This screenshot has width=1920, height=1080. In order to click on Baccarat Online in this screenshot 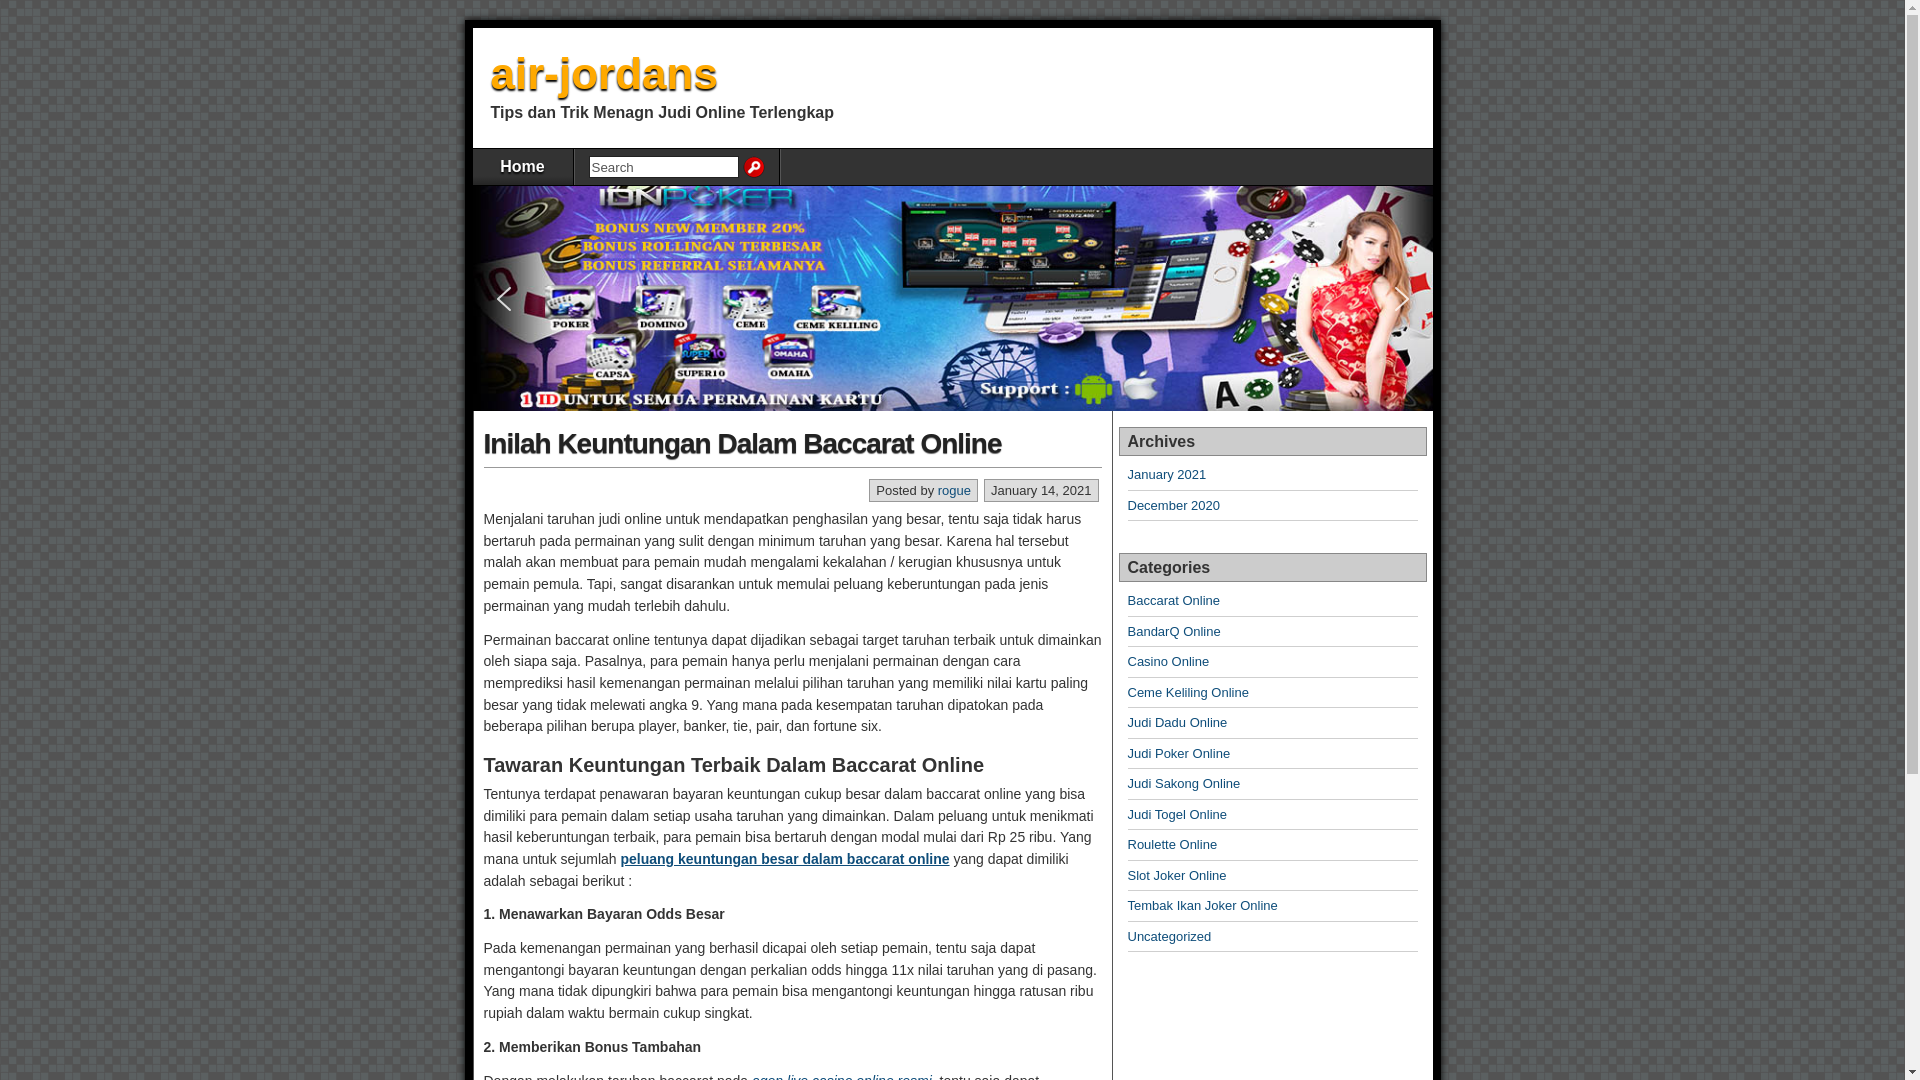, I will do `click(1174, 600)`.